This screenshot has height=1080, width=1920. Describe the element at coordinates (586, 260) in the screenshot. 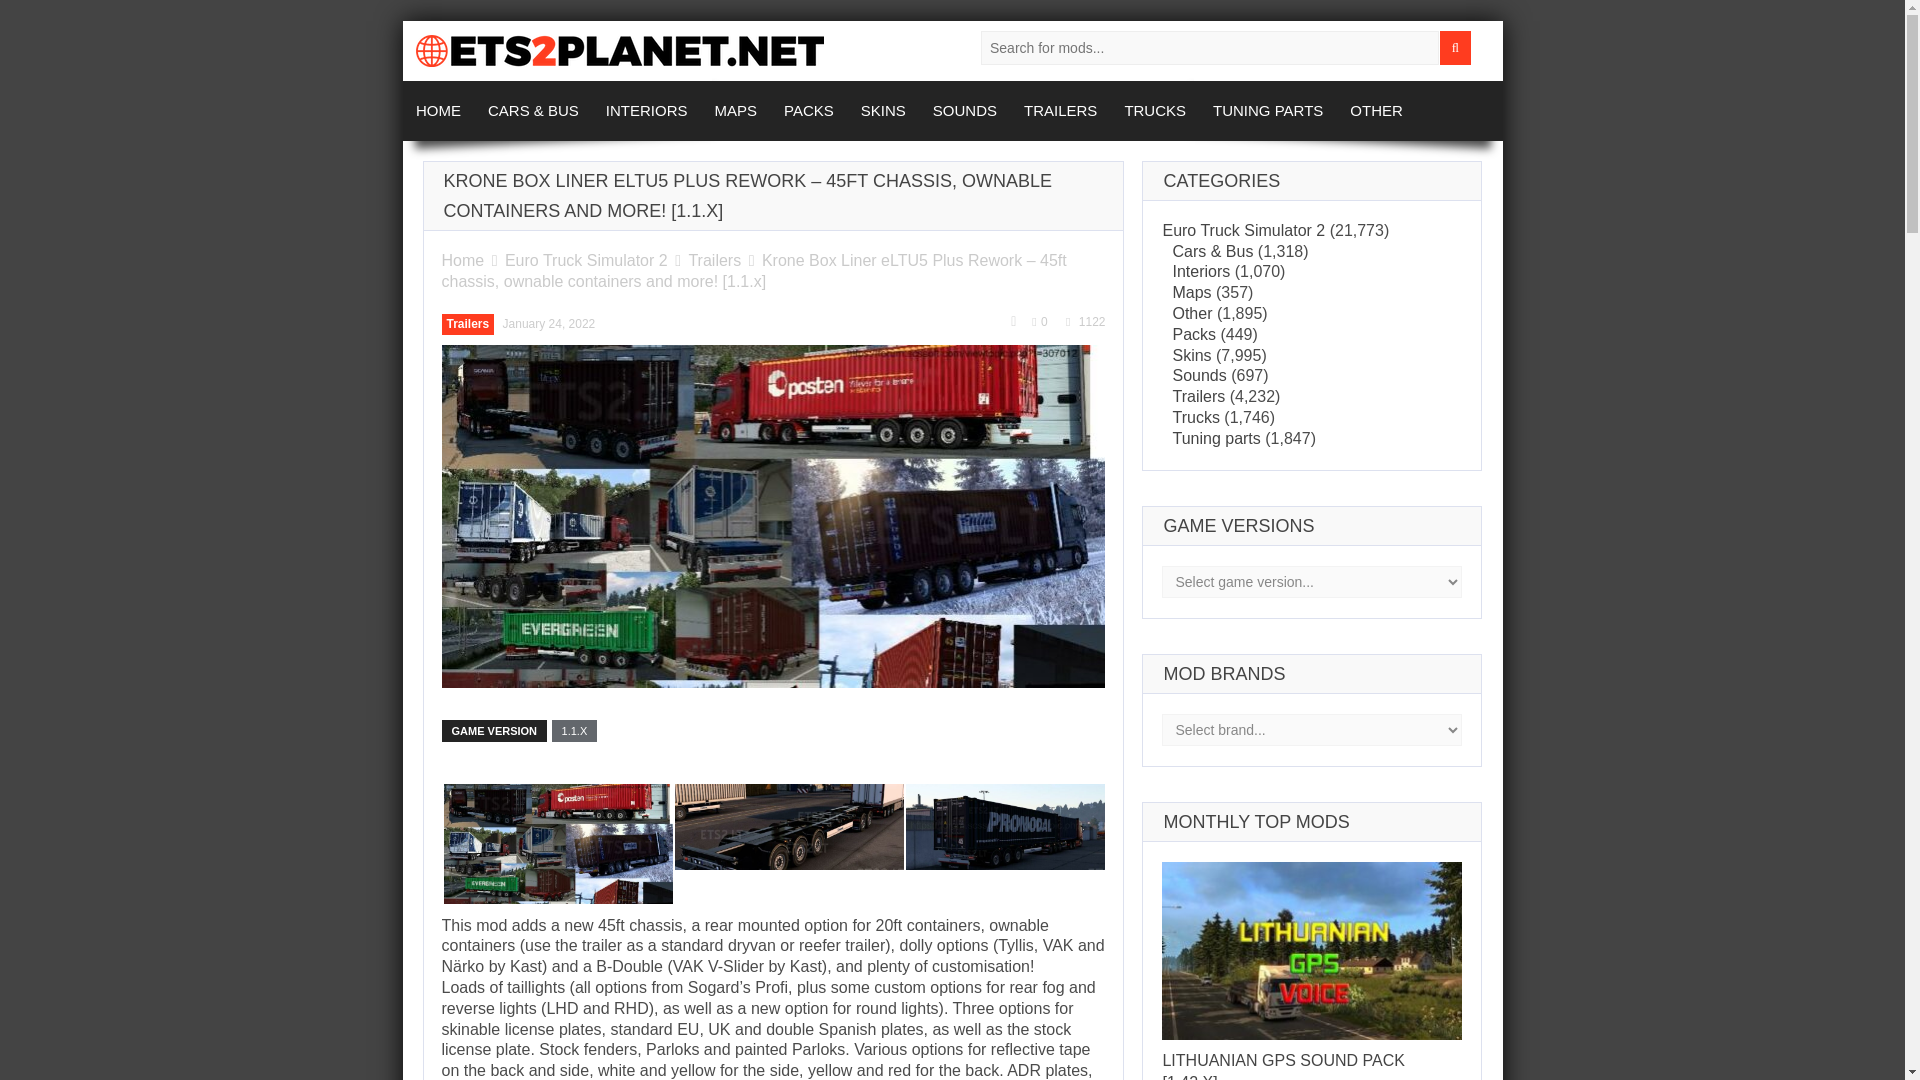

I see `Euro Truck Simulator 2` at that location.